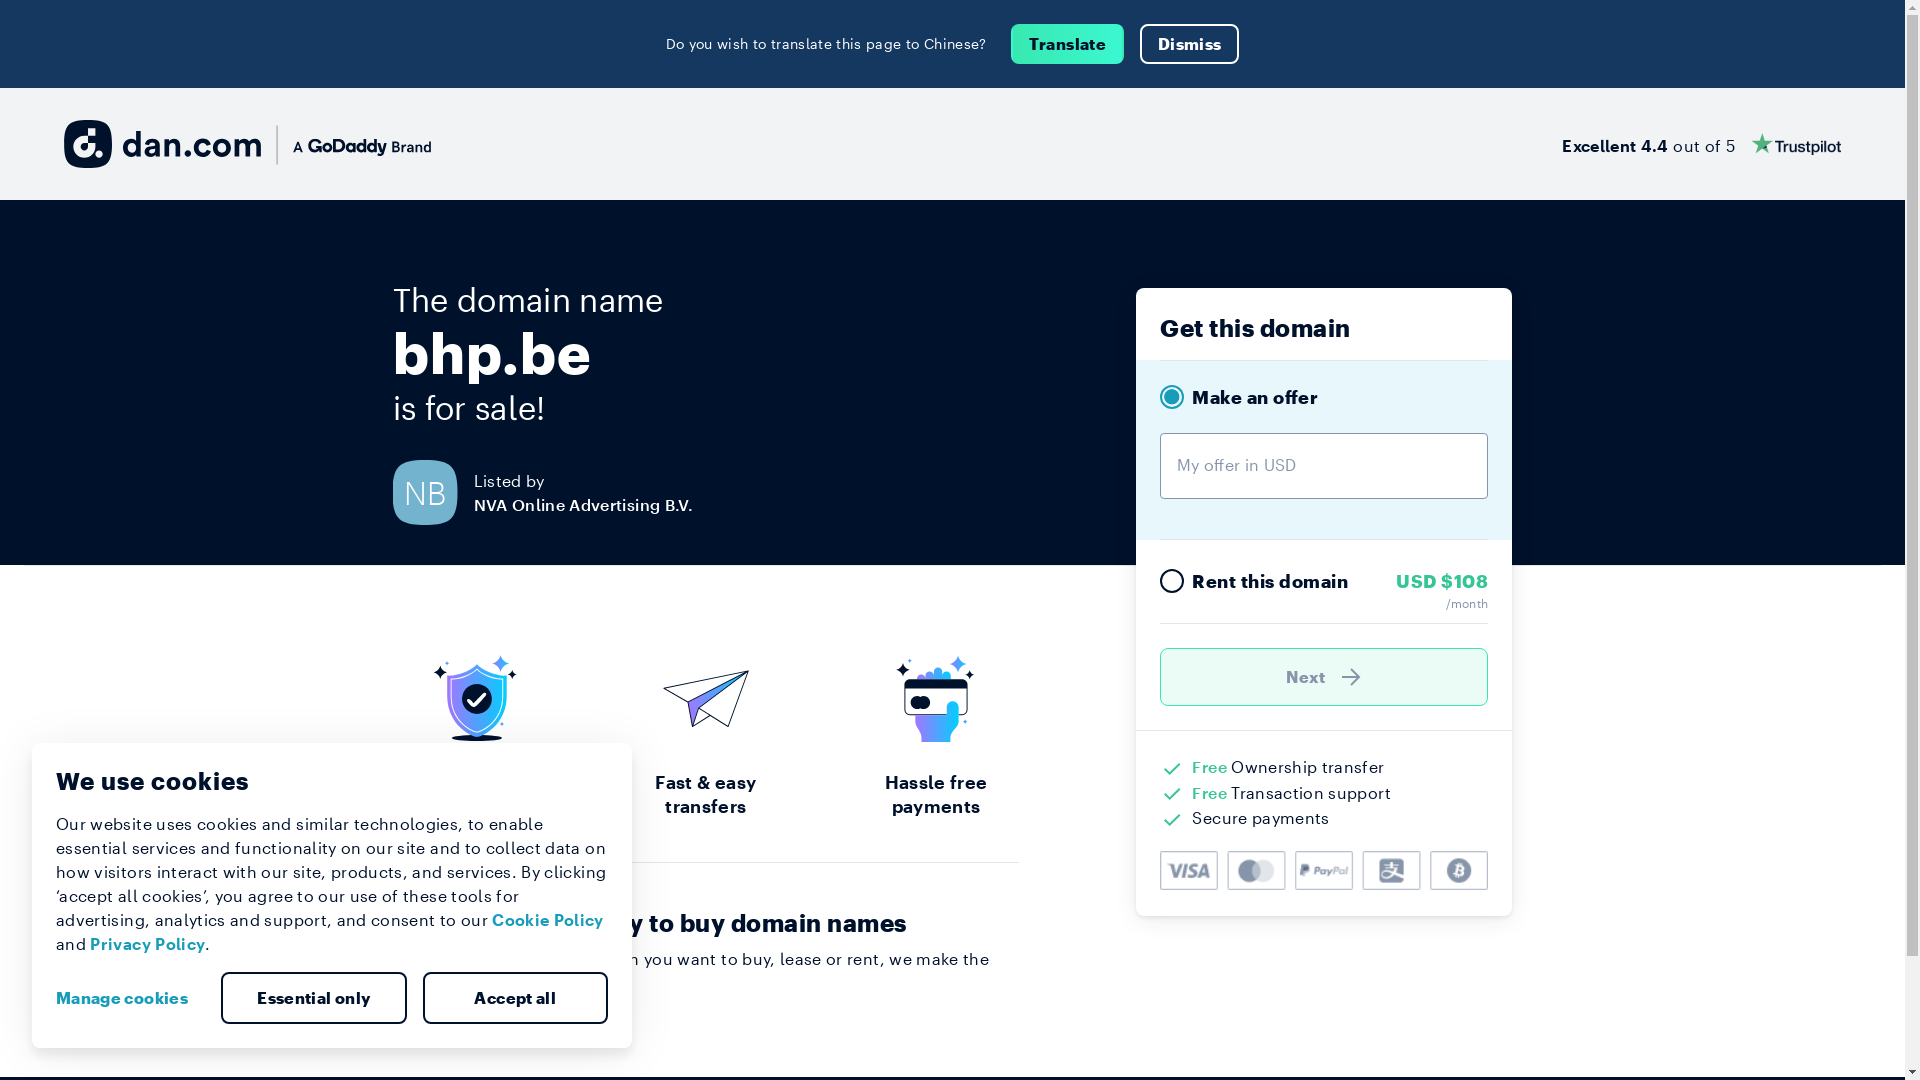  I want to click on Privacy Policy, so click(148, 944).